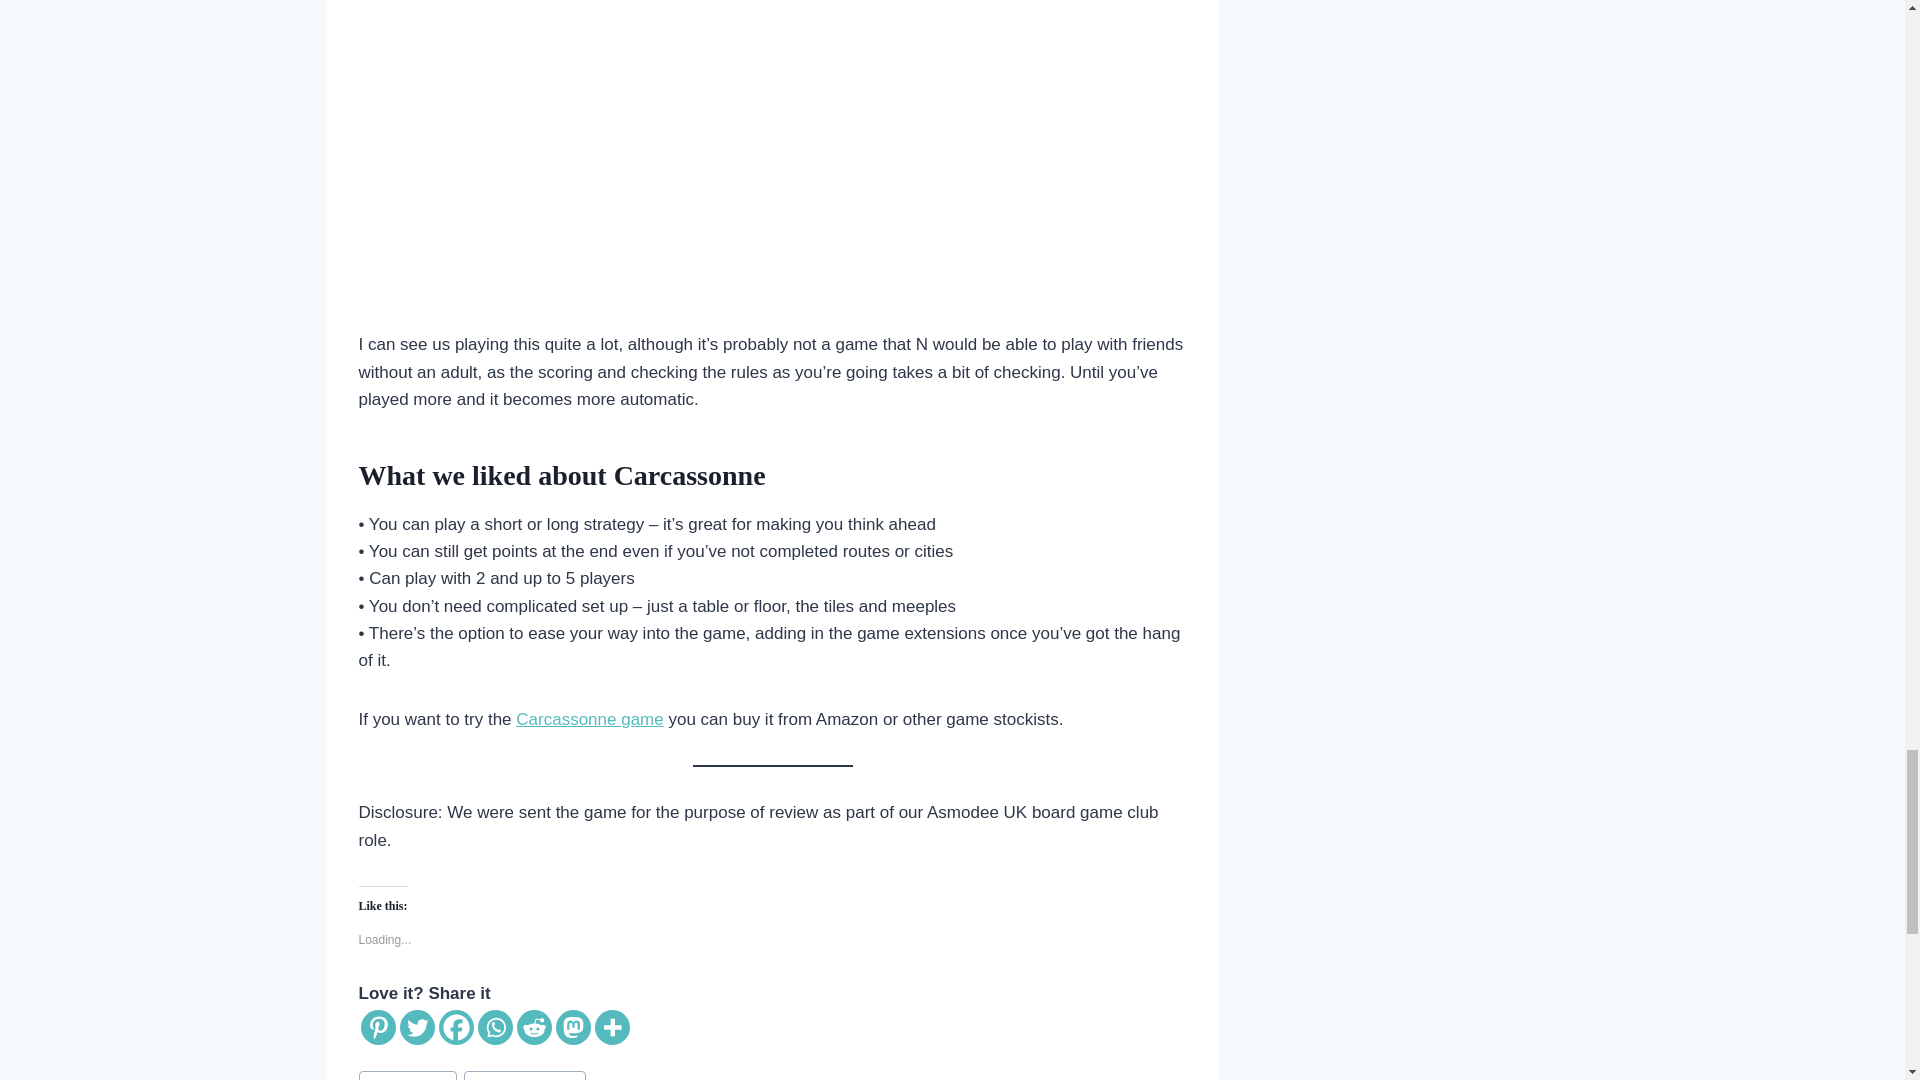  I want to click on More, so click(611, 1027).